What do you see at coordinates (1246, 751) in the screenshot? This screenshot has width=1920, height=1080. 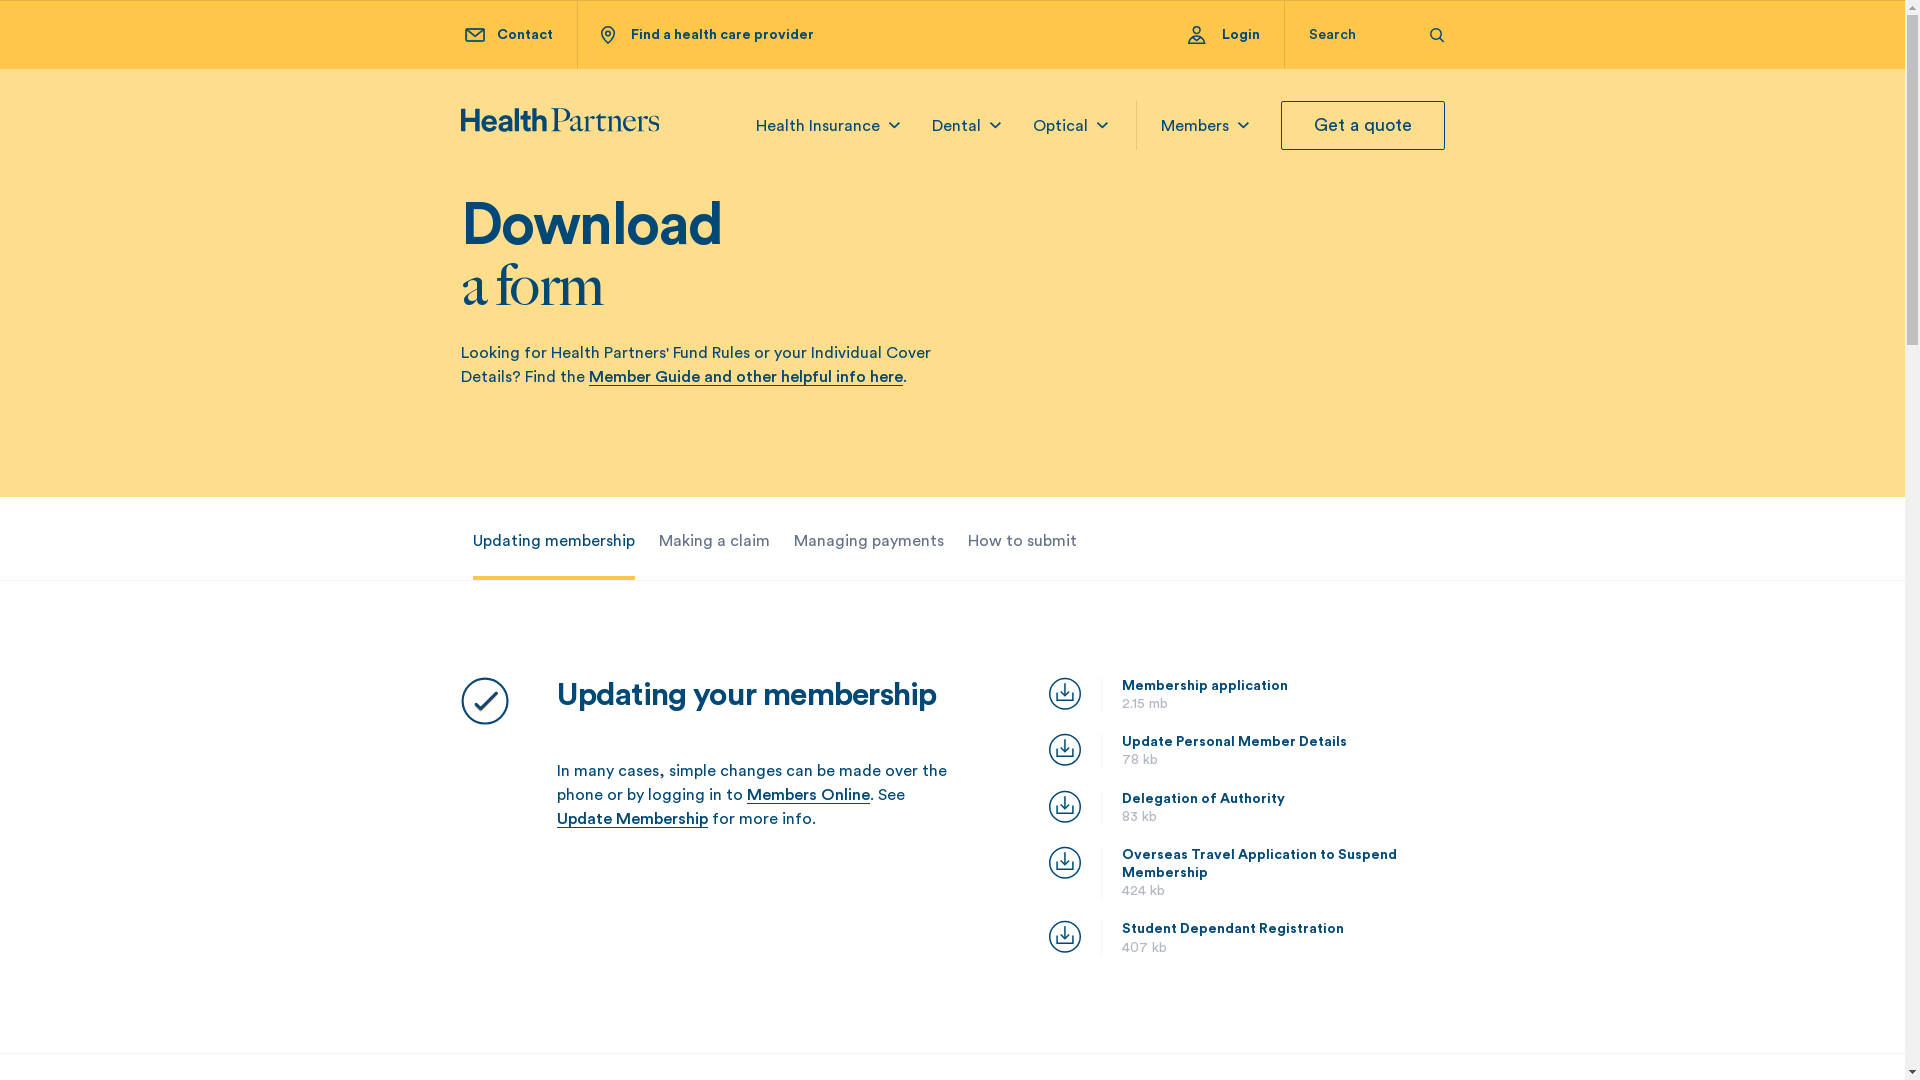 I see `Update Personal Member Details
78 kb` at bounding box center [1246, 751].